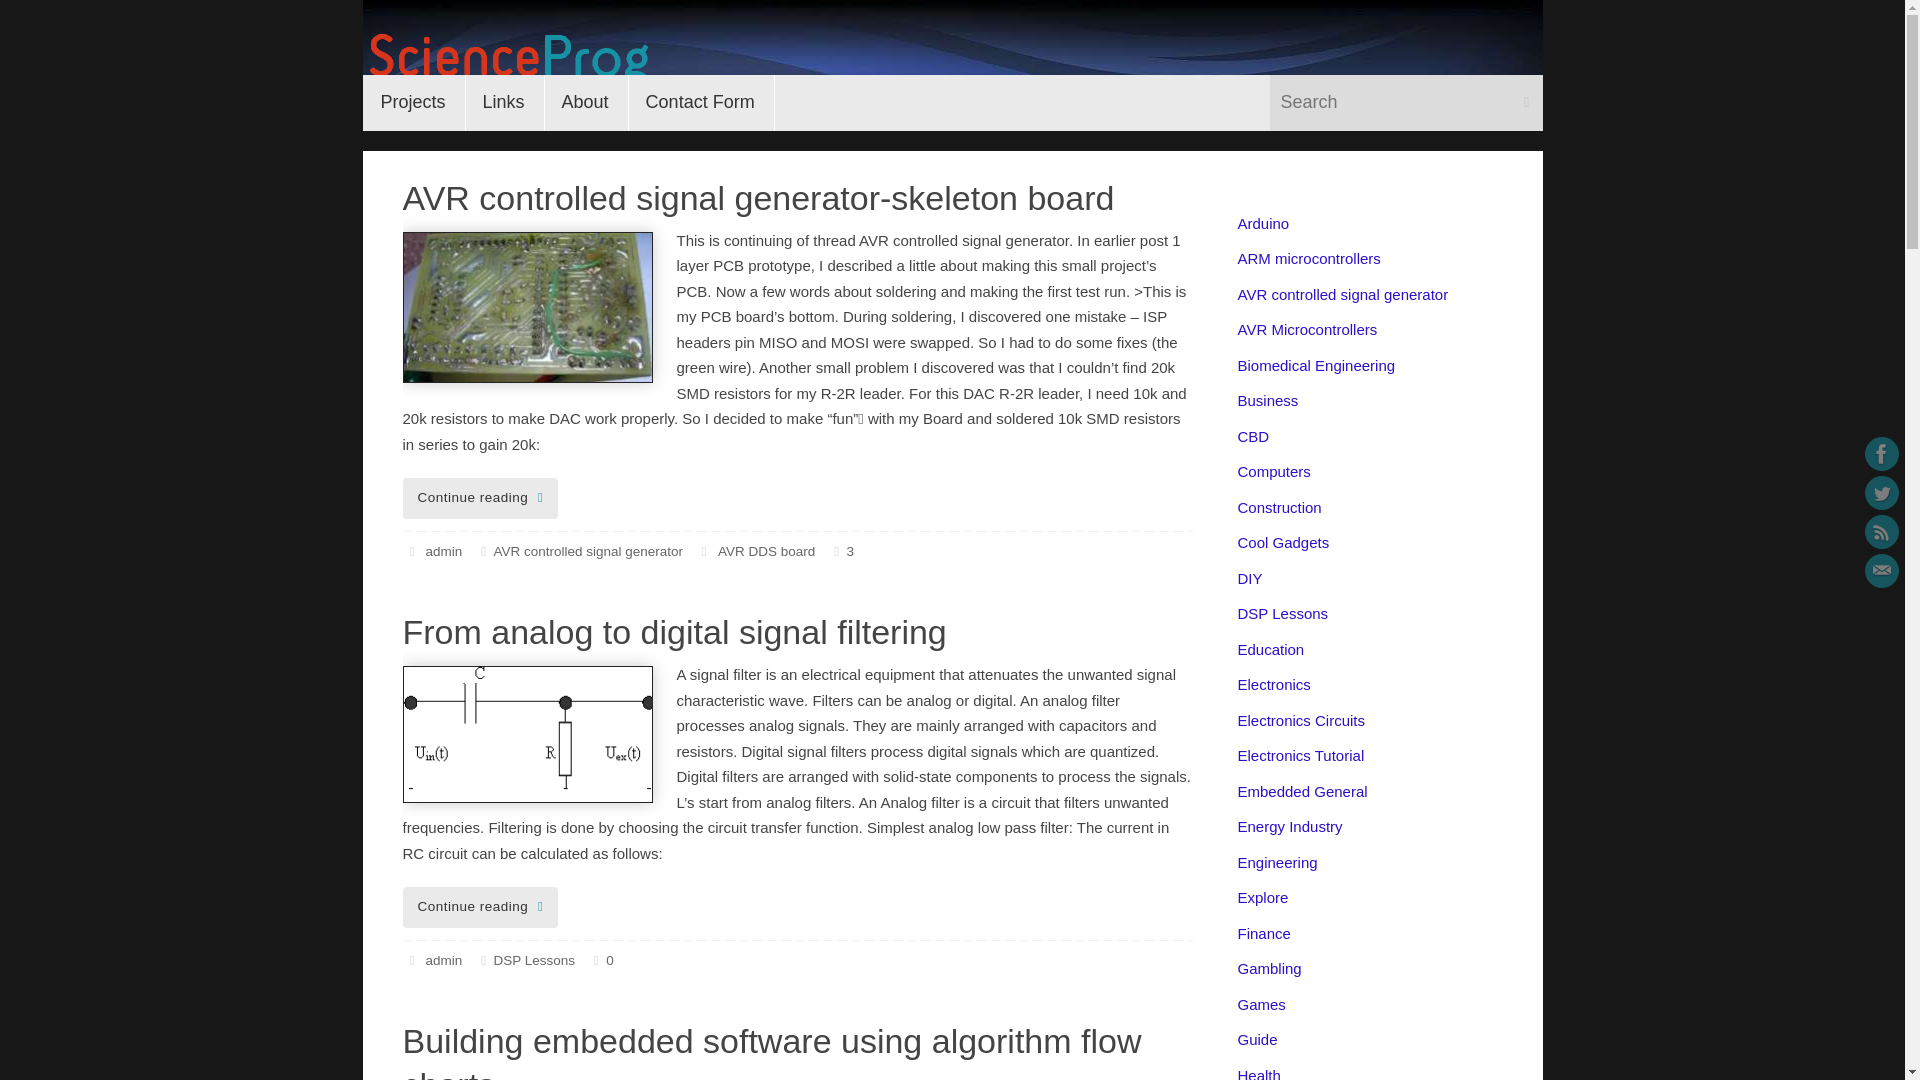 Image resolution: width=1920 pixels, height=1080 pixels. Describe the element at coordinates (484, 552) in the screenshot. I see `Categories` at that location.